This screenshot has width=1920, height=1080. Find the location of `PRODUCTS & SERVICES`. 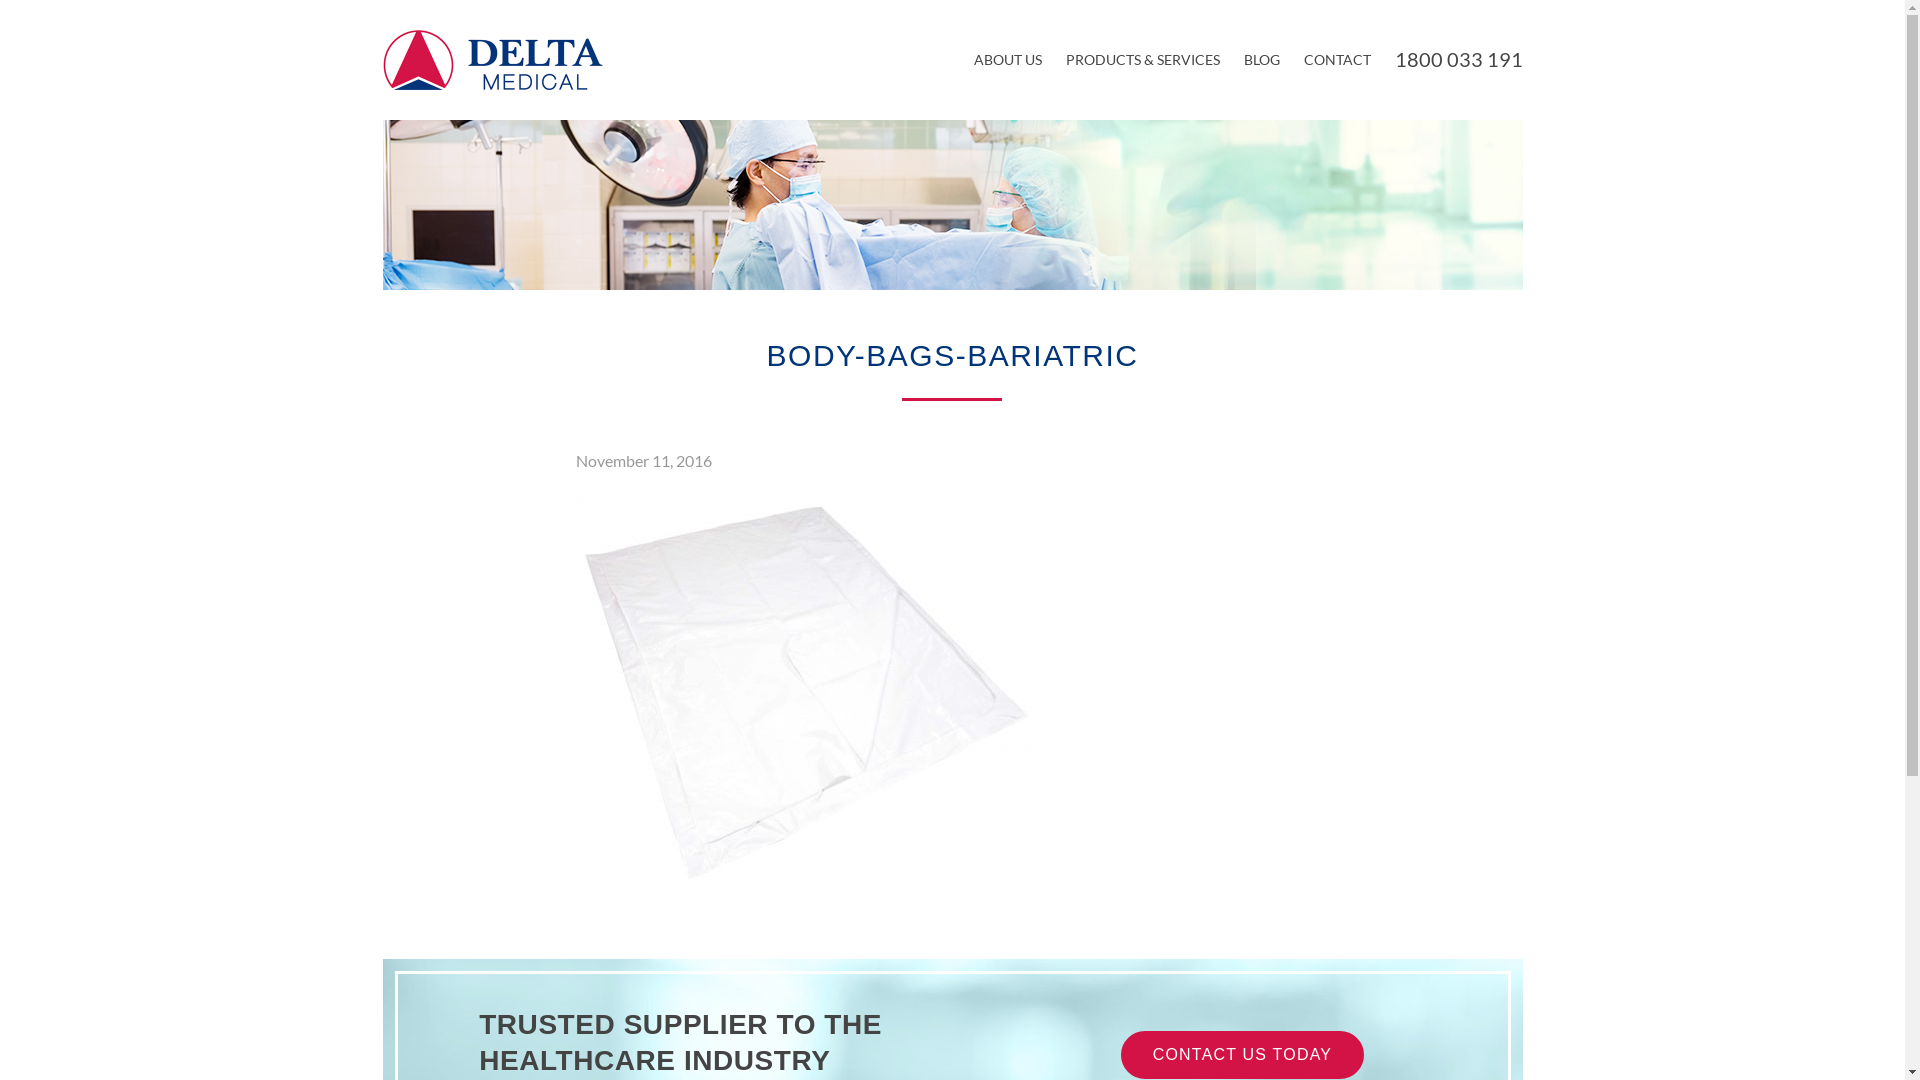

PRODUCTS & SERVICES is located at coordinates (1143, 60).